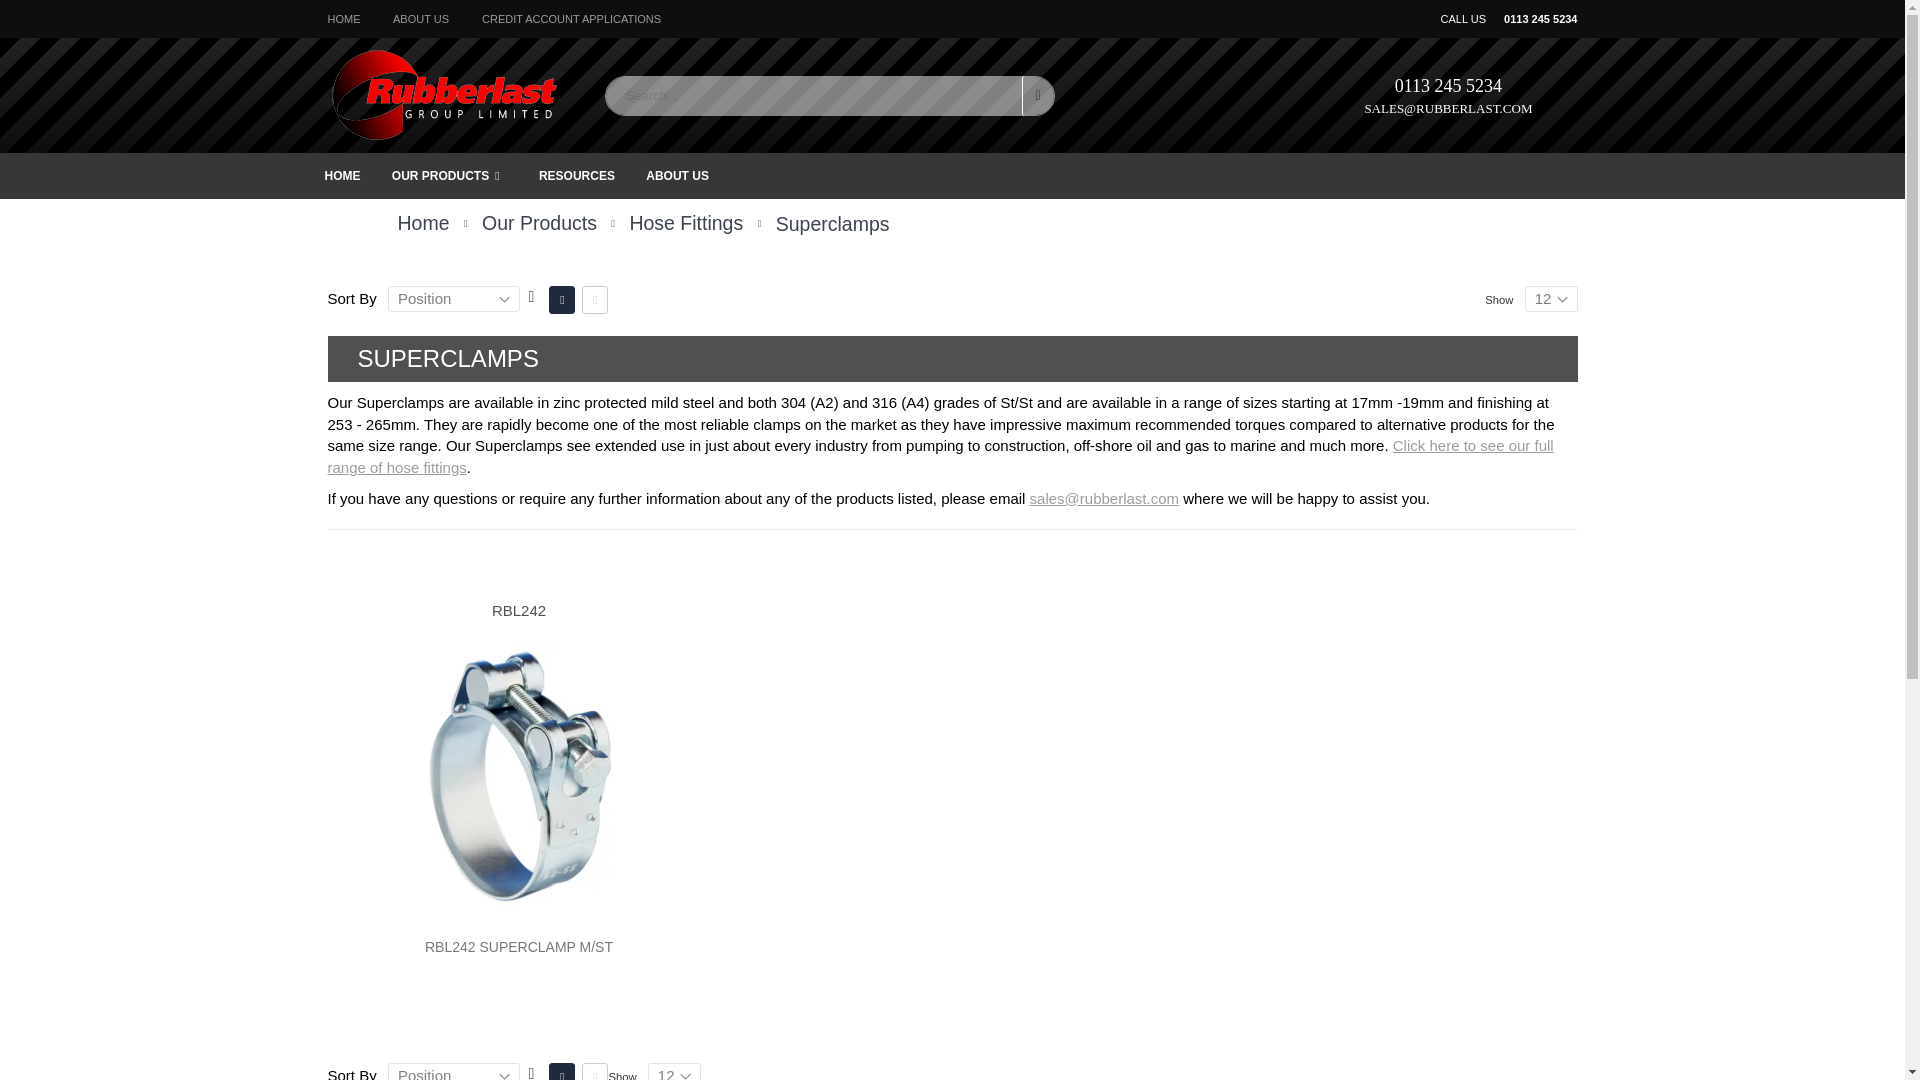 The image size is (1920, 1080). Describe the element at coordinates (344, 18) in the screenshot. I see `HOME` at that location.